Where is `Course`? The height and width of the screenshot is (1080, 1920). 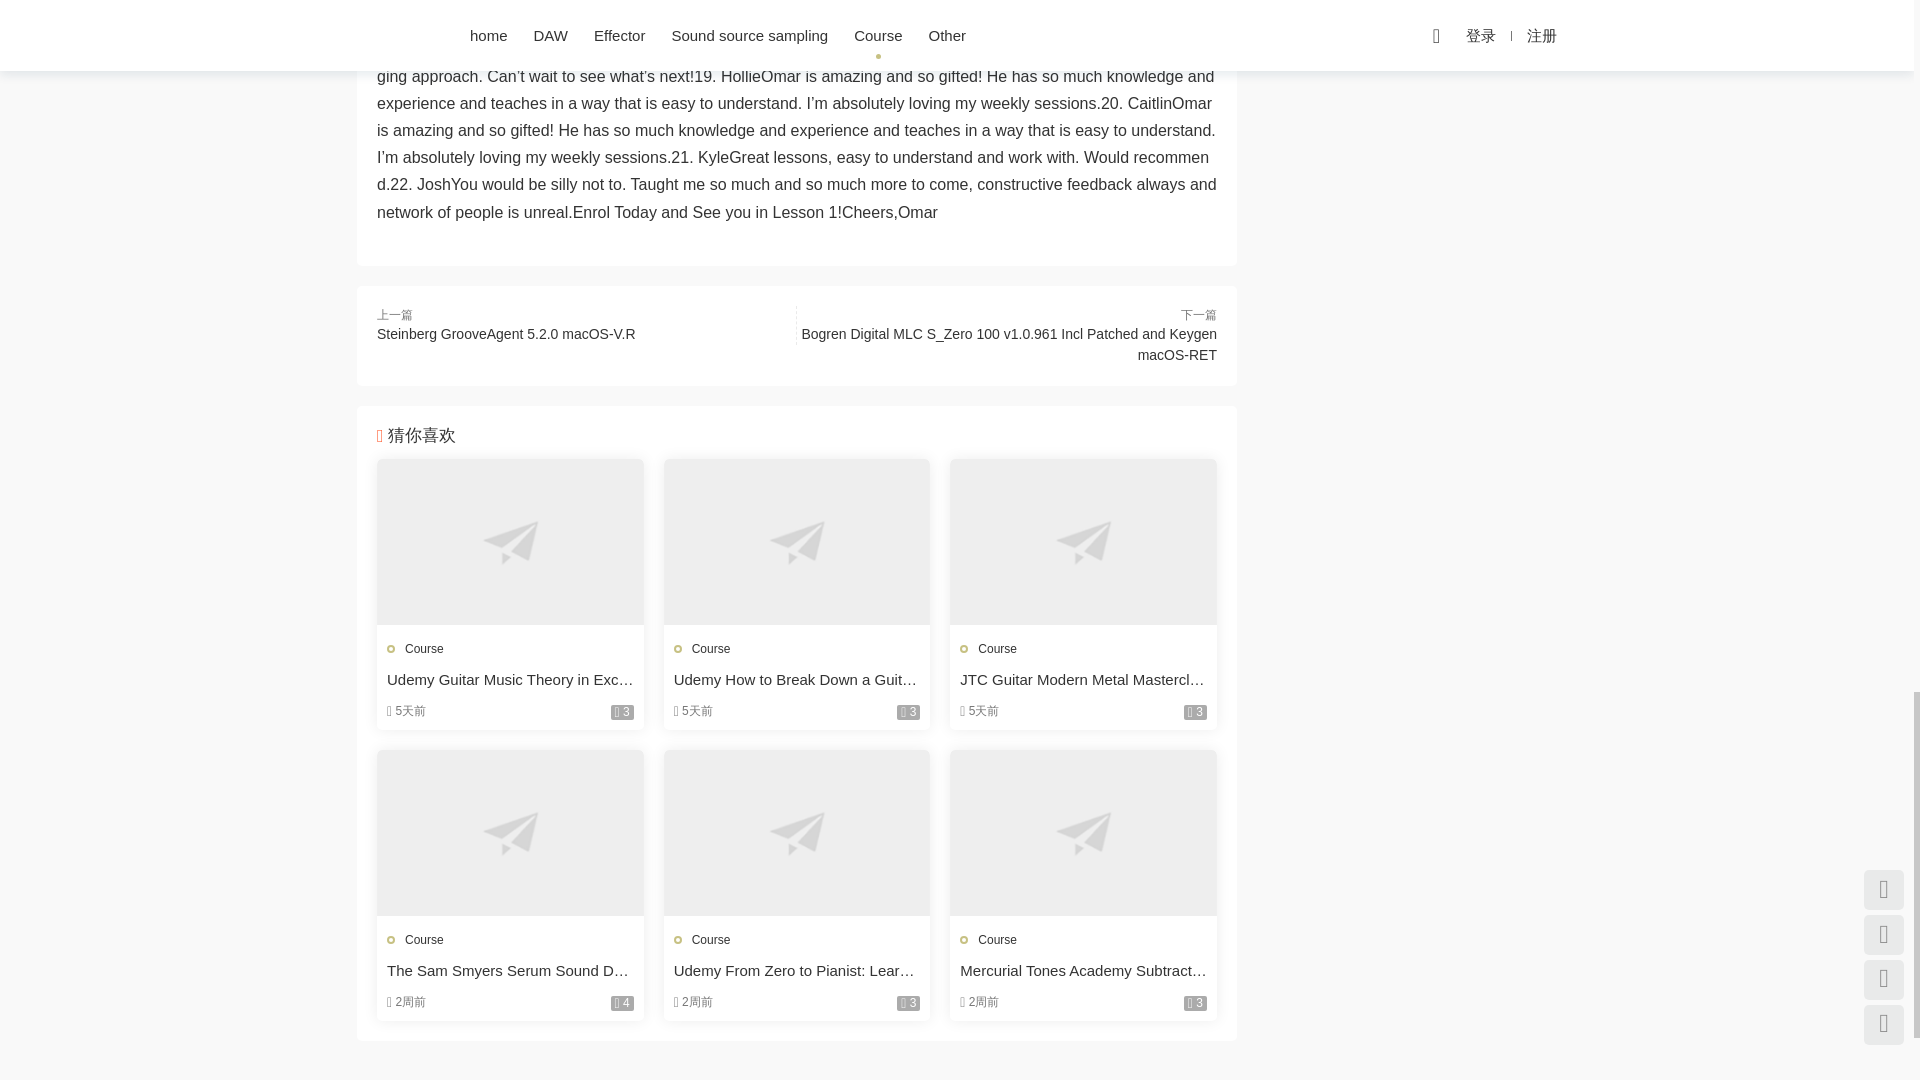
Course is located at coordinates (711, 648).